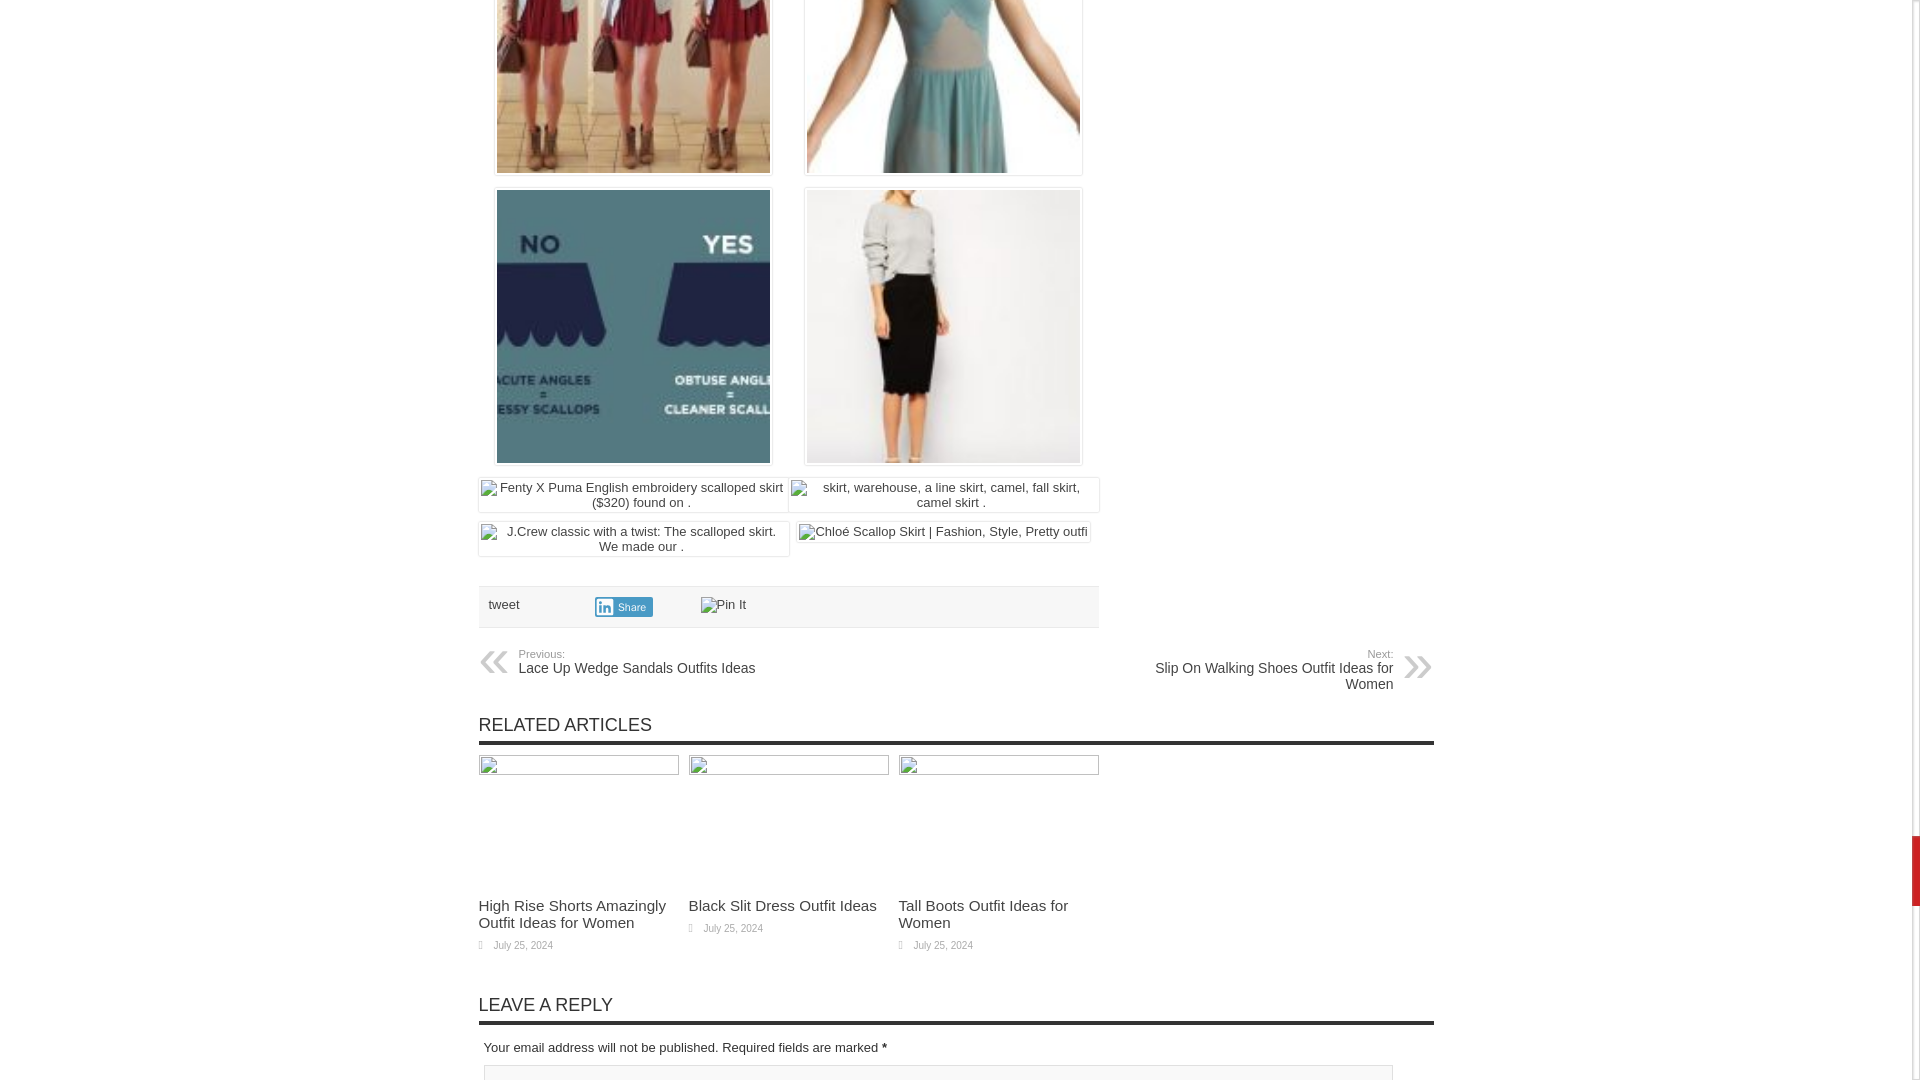 The height and width of the screenshot is (1080, 1920). Describe the element at coordinates (982, 914) in the screenshot. I see `Tall Boots Outfit Ideas for Women` at that location.